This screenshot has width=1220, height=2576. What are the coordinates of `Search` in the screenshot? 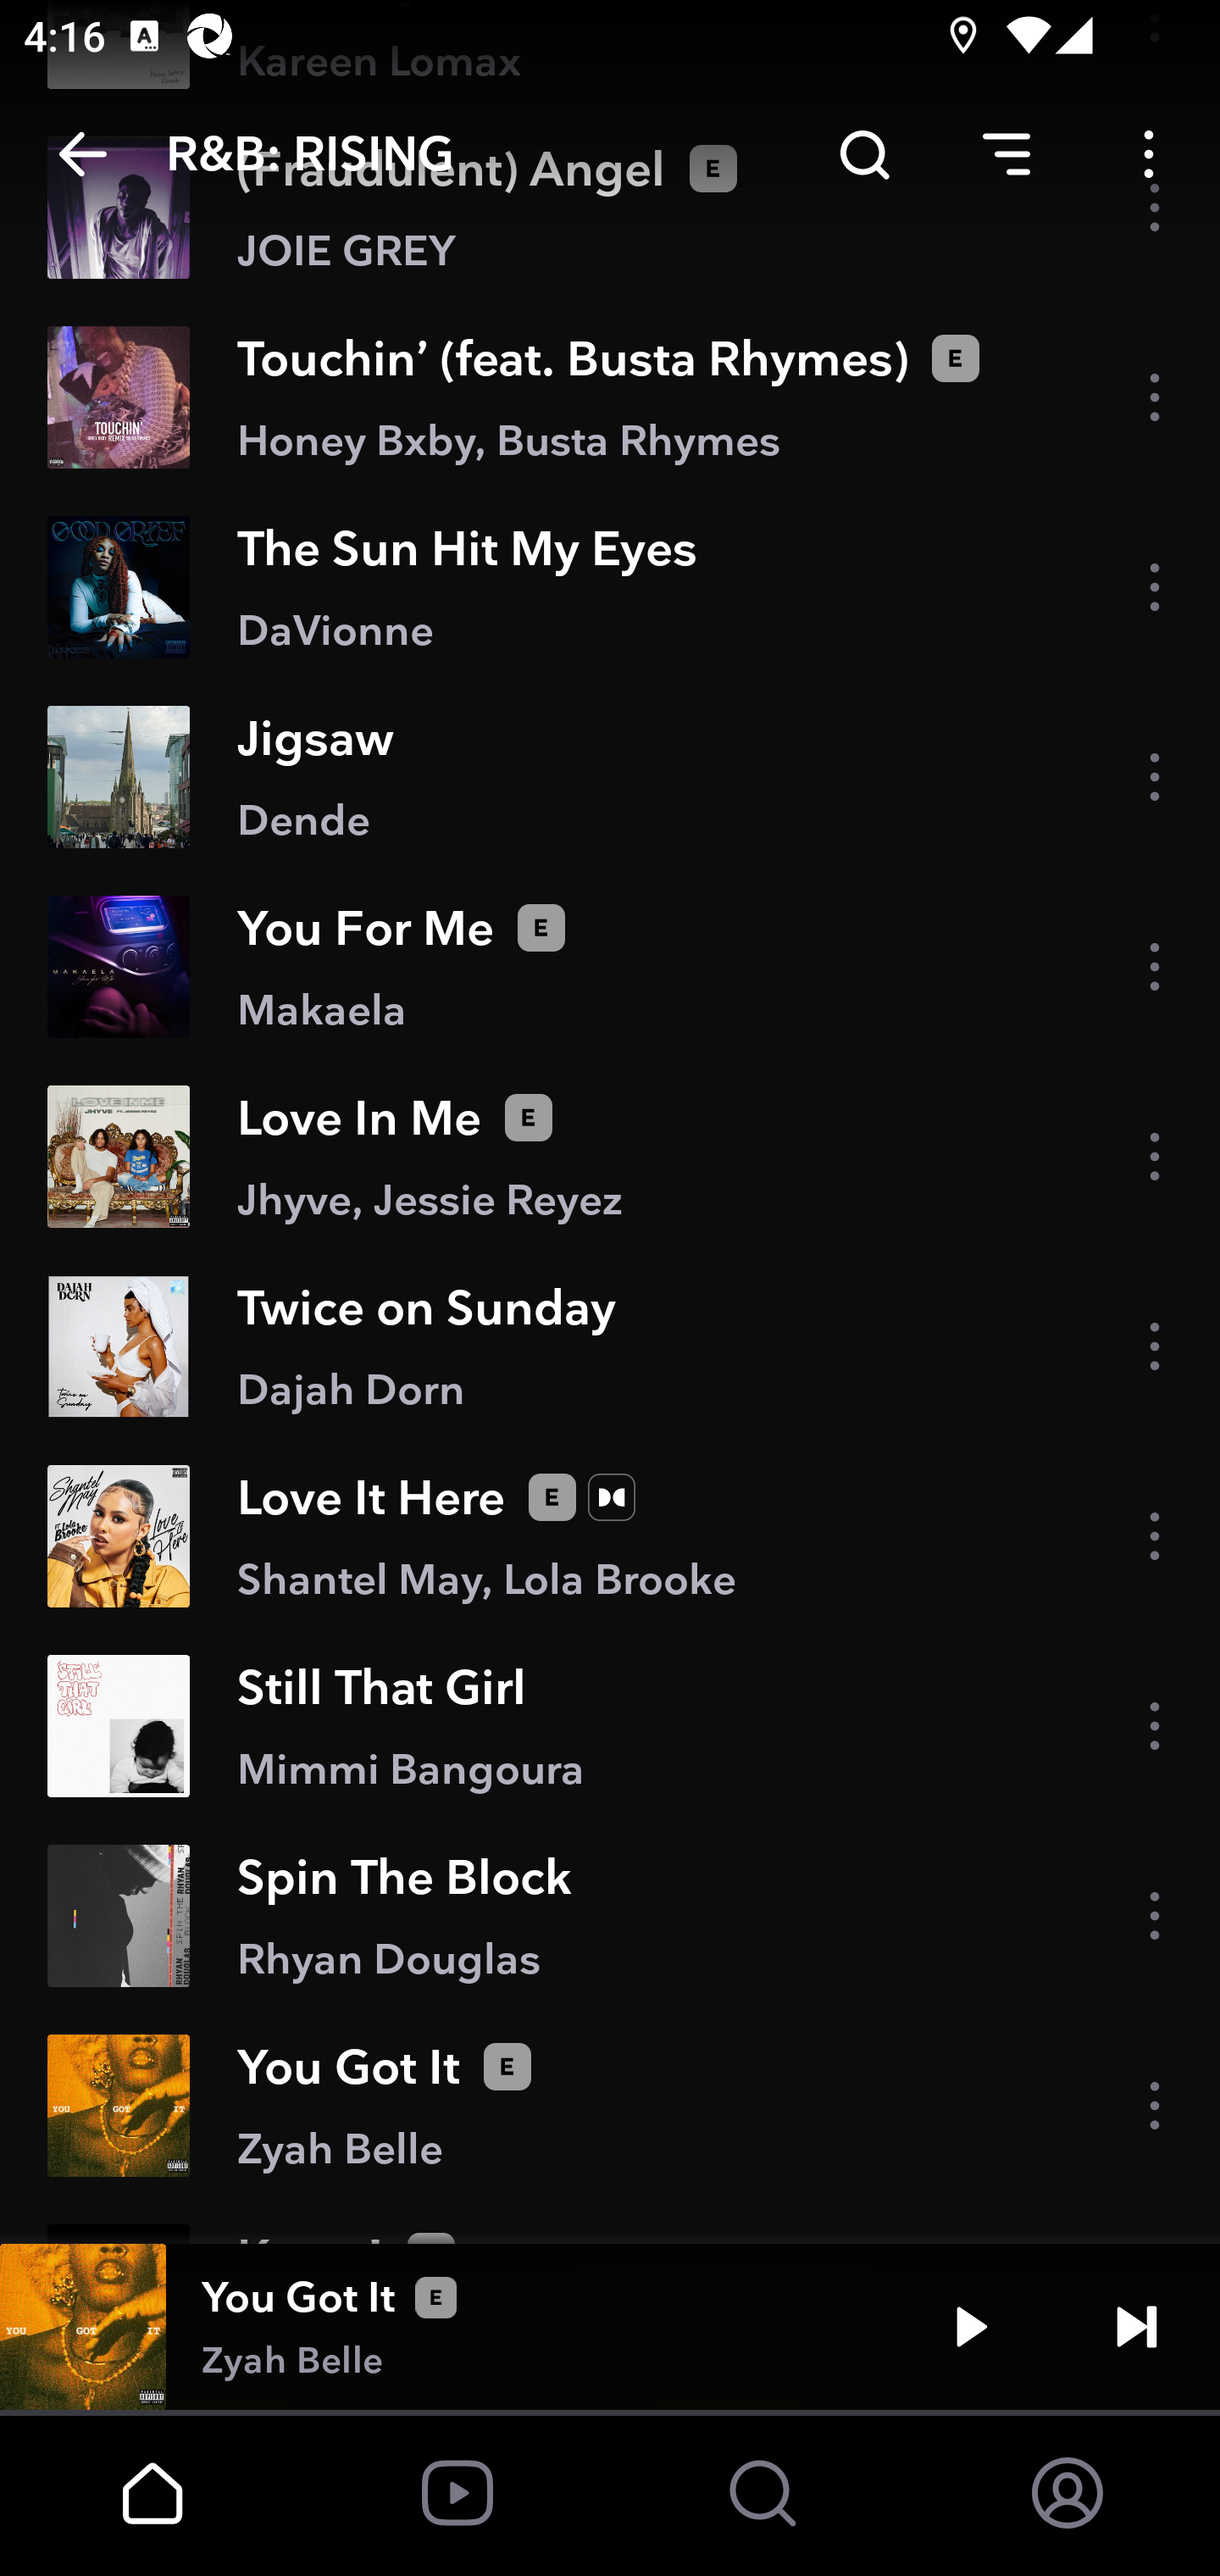 It's located at (864, 154).